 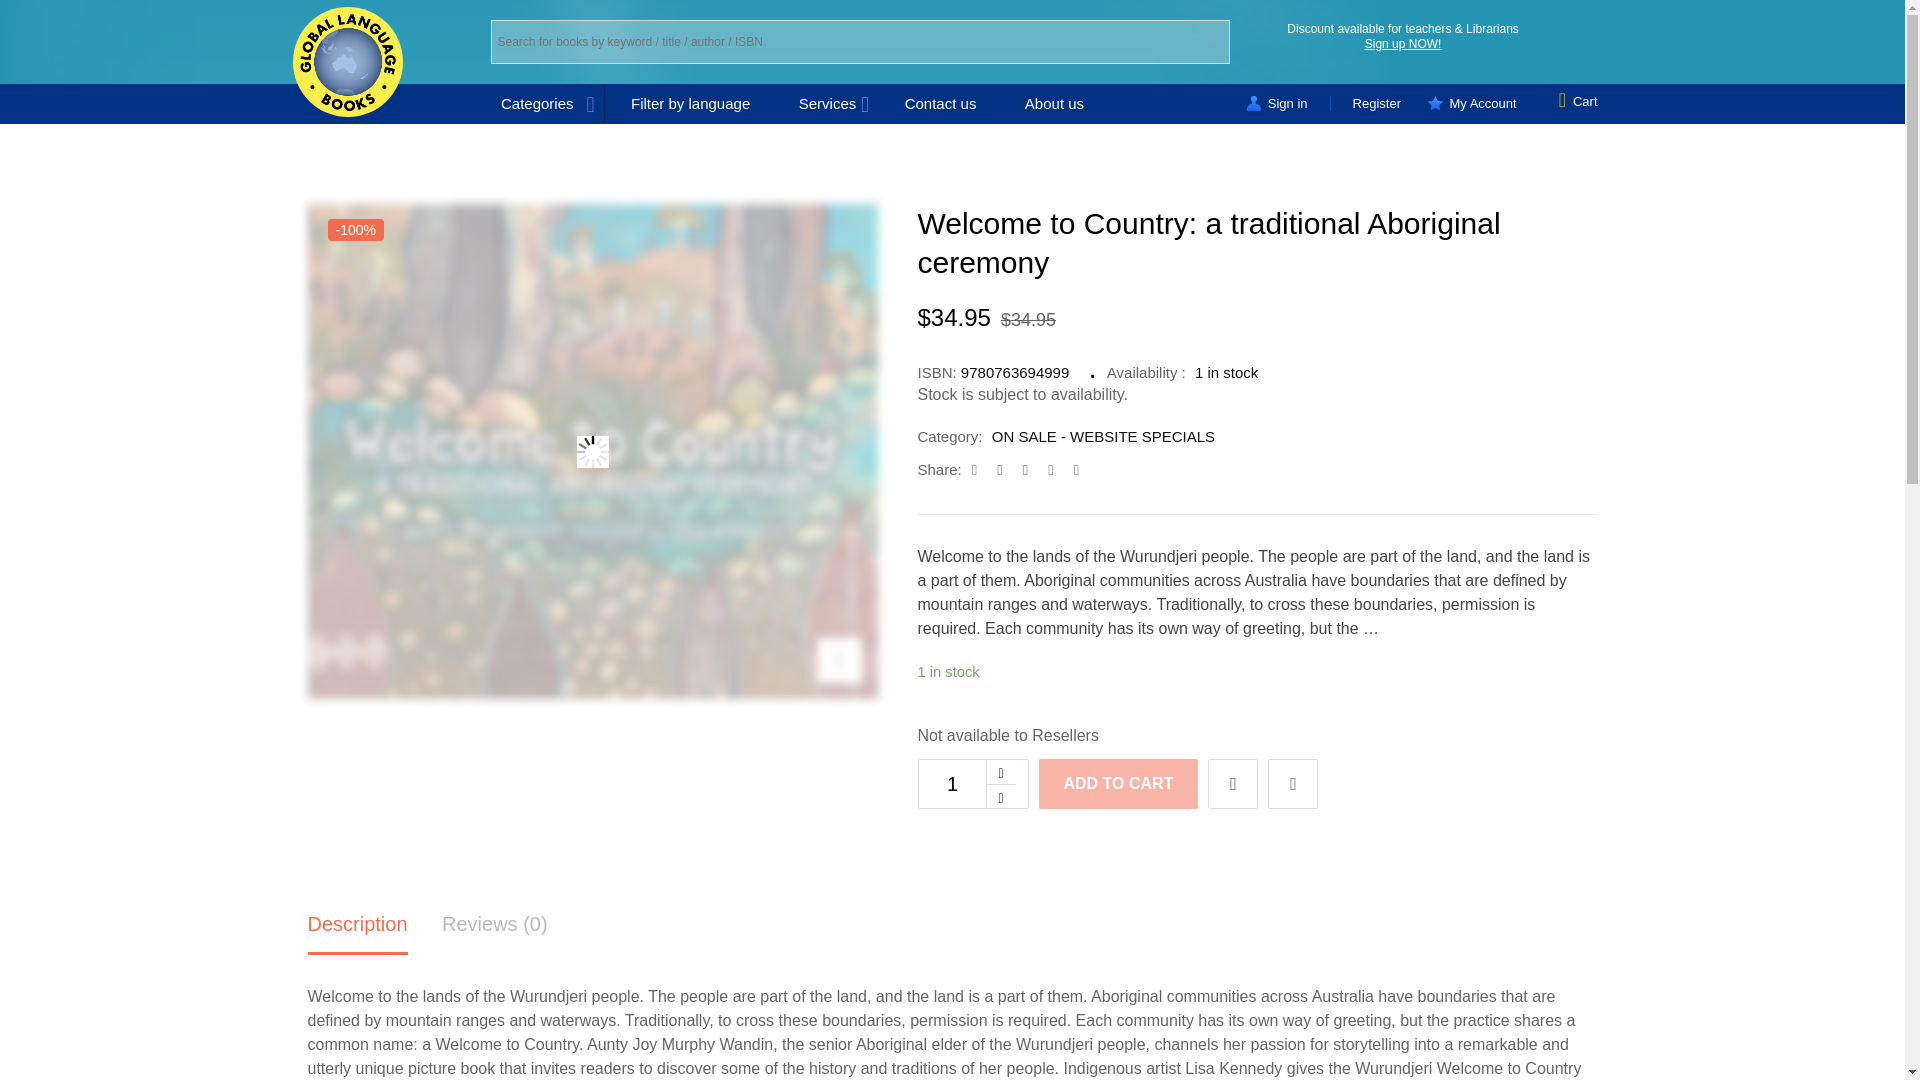 I want to click on Services, so click(x=828, y=104).